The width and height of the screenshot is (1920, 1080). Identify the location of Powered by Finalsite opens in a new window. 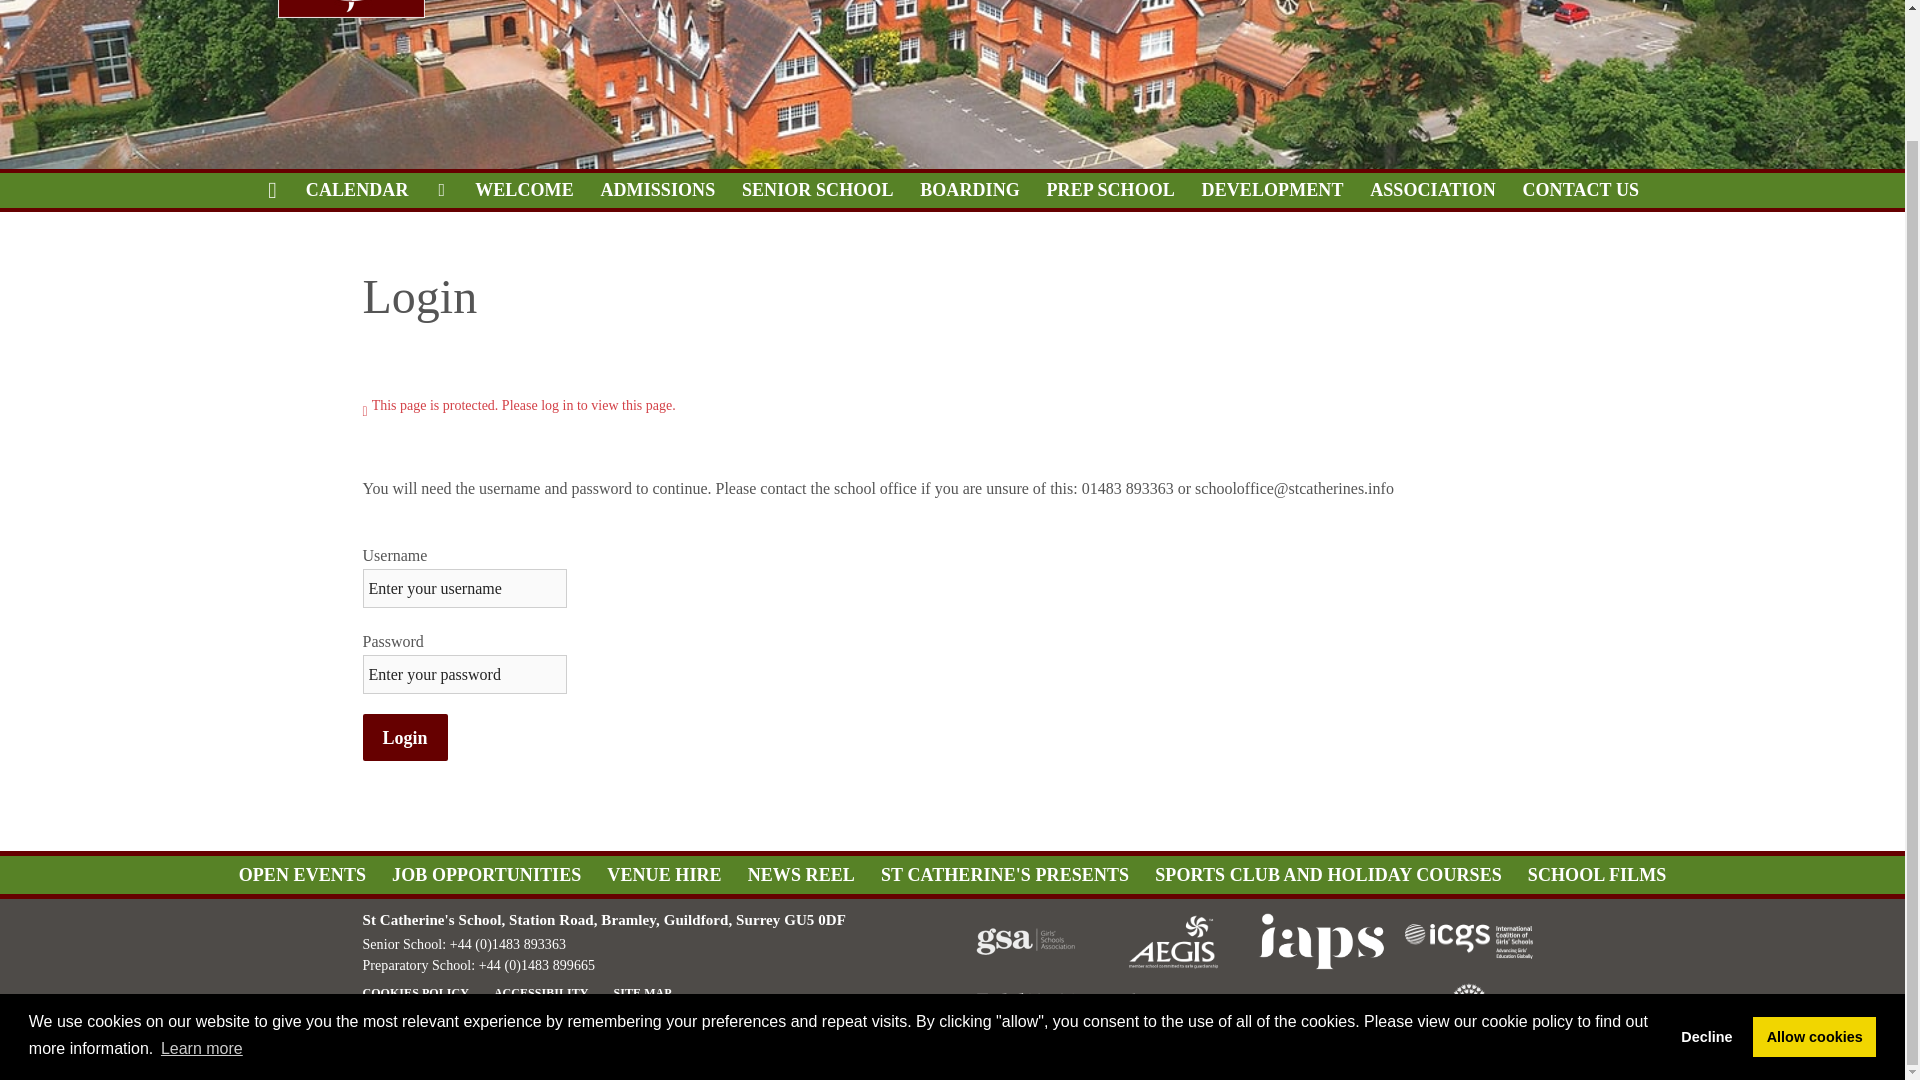
(1474, 1049).